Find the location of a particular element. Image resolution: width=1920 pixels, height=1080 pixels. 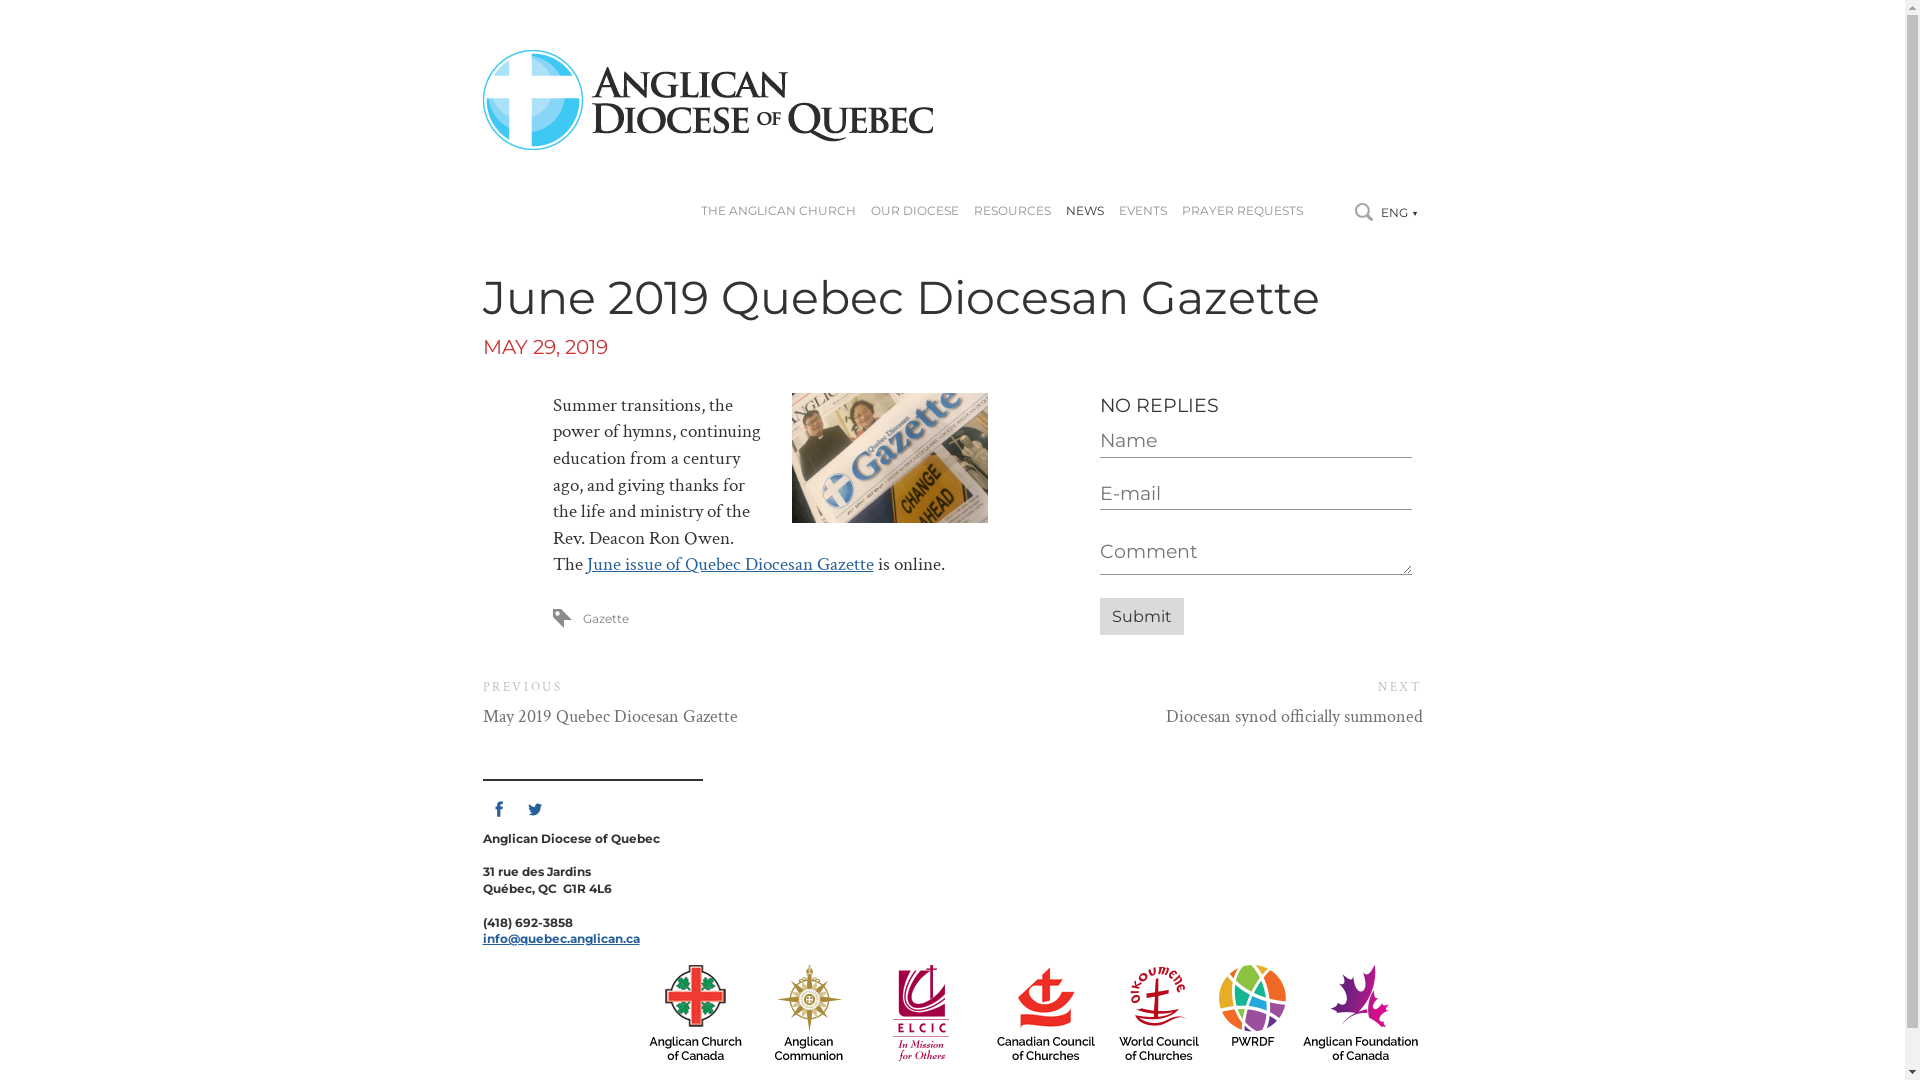

PREVIOUS
May 2019 Quebec Diocesan Gazette is located at coordinates (717, 703).